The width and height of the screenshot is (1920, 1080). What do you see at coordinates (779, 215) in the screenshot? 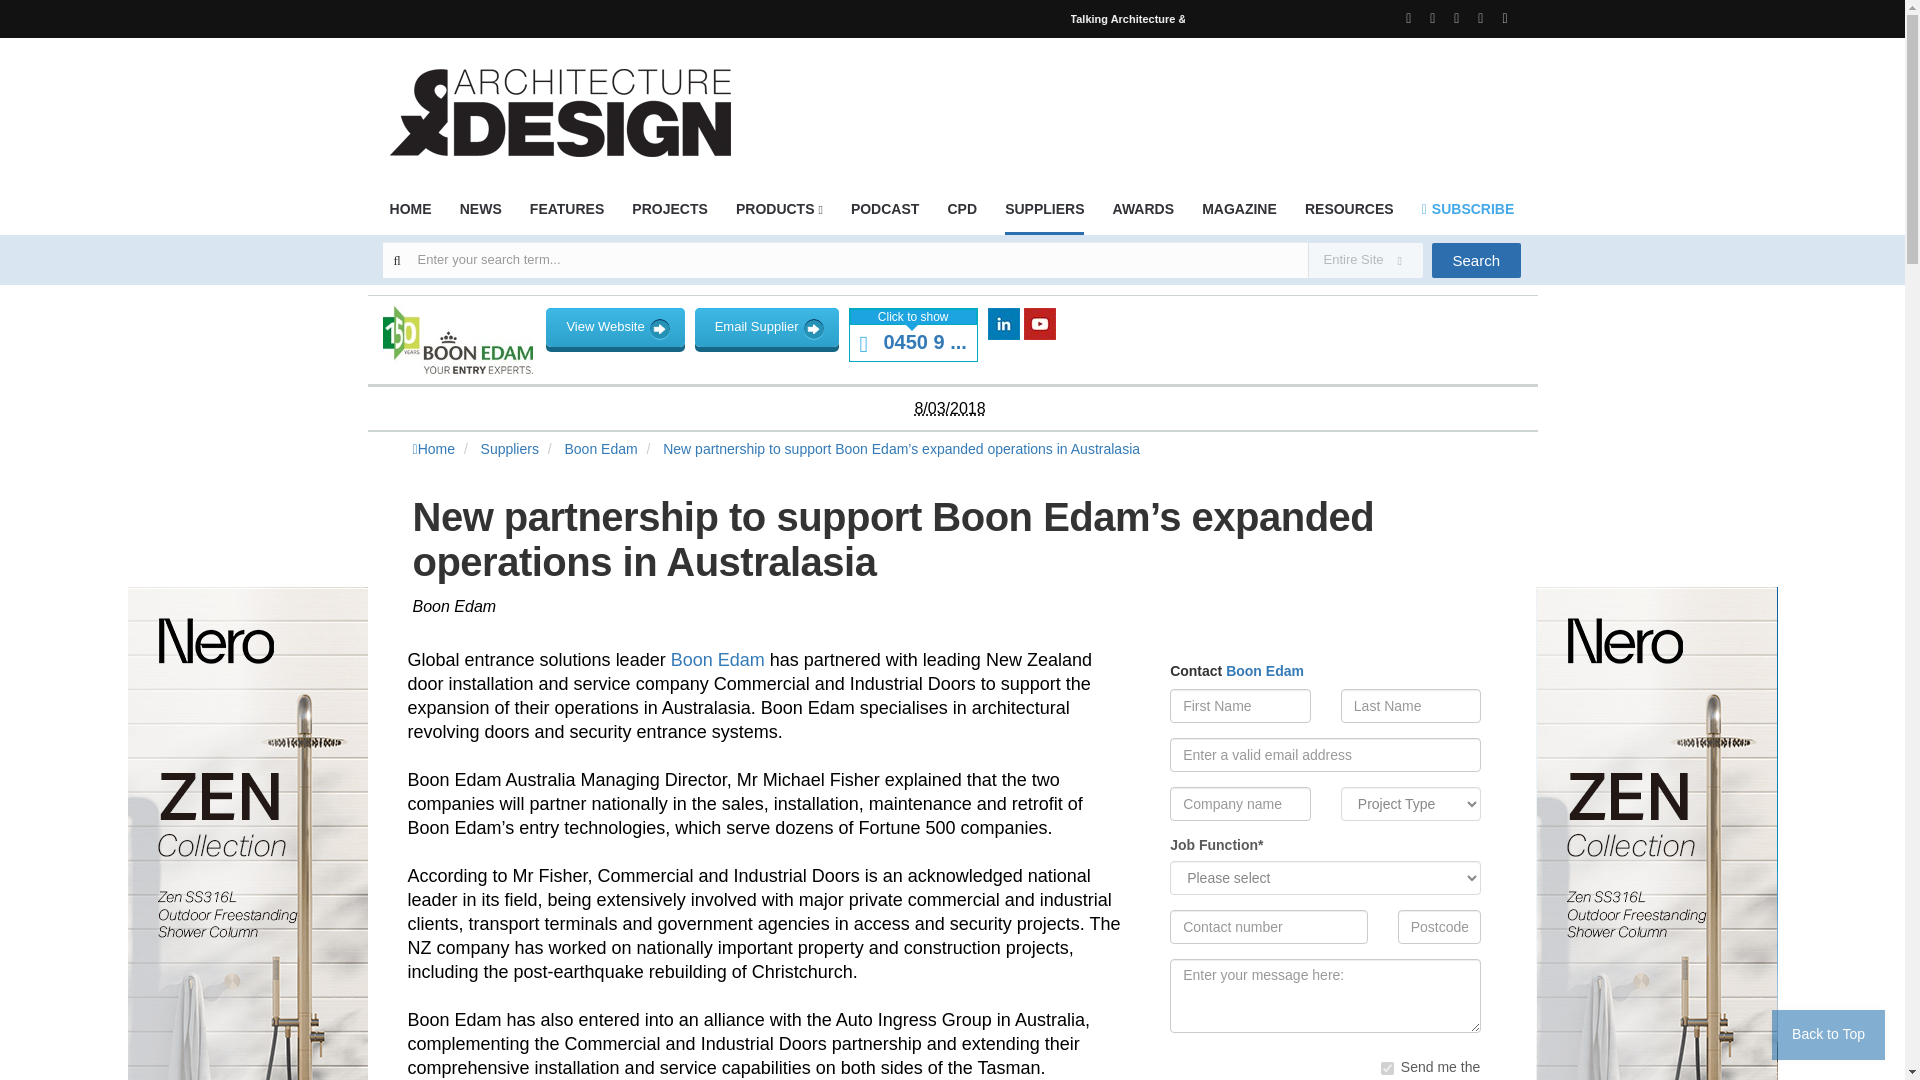
I see `PRODUCTS` at bounding box center [779, 215].